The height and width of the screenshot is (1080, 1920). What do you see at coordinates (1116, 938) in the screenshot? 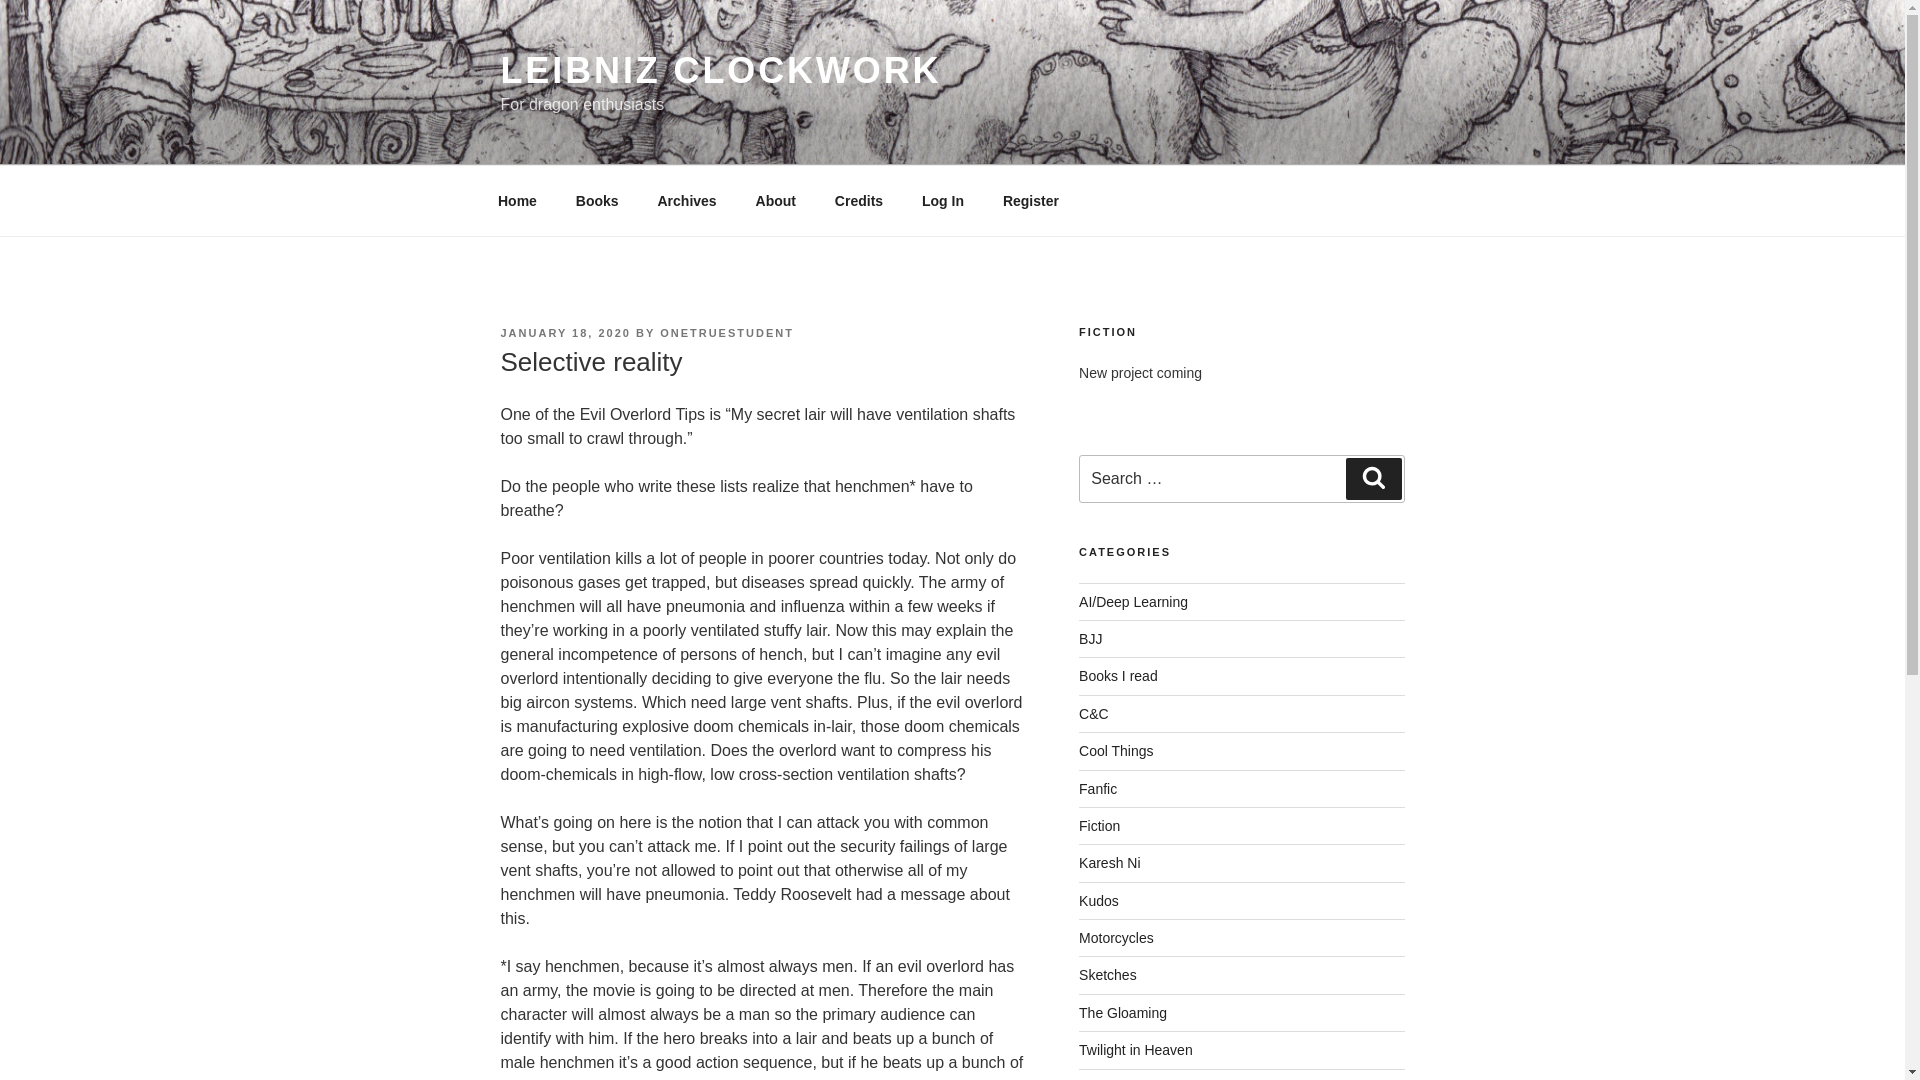
I see `Motorcycles` at bounding box center [1116, 938].